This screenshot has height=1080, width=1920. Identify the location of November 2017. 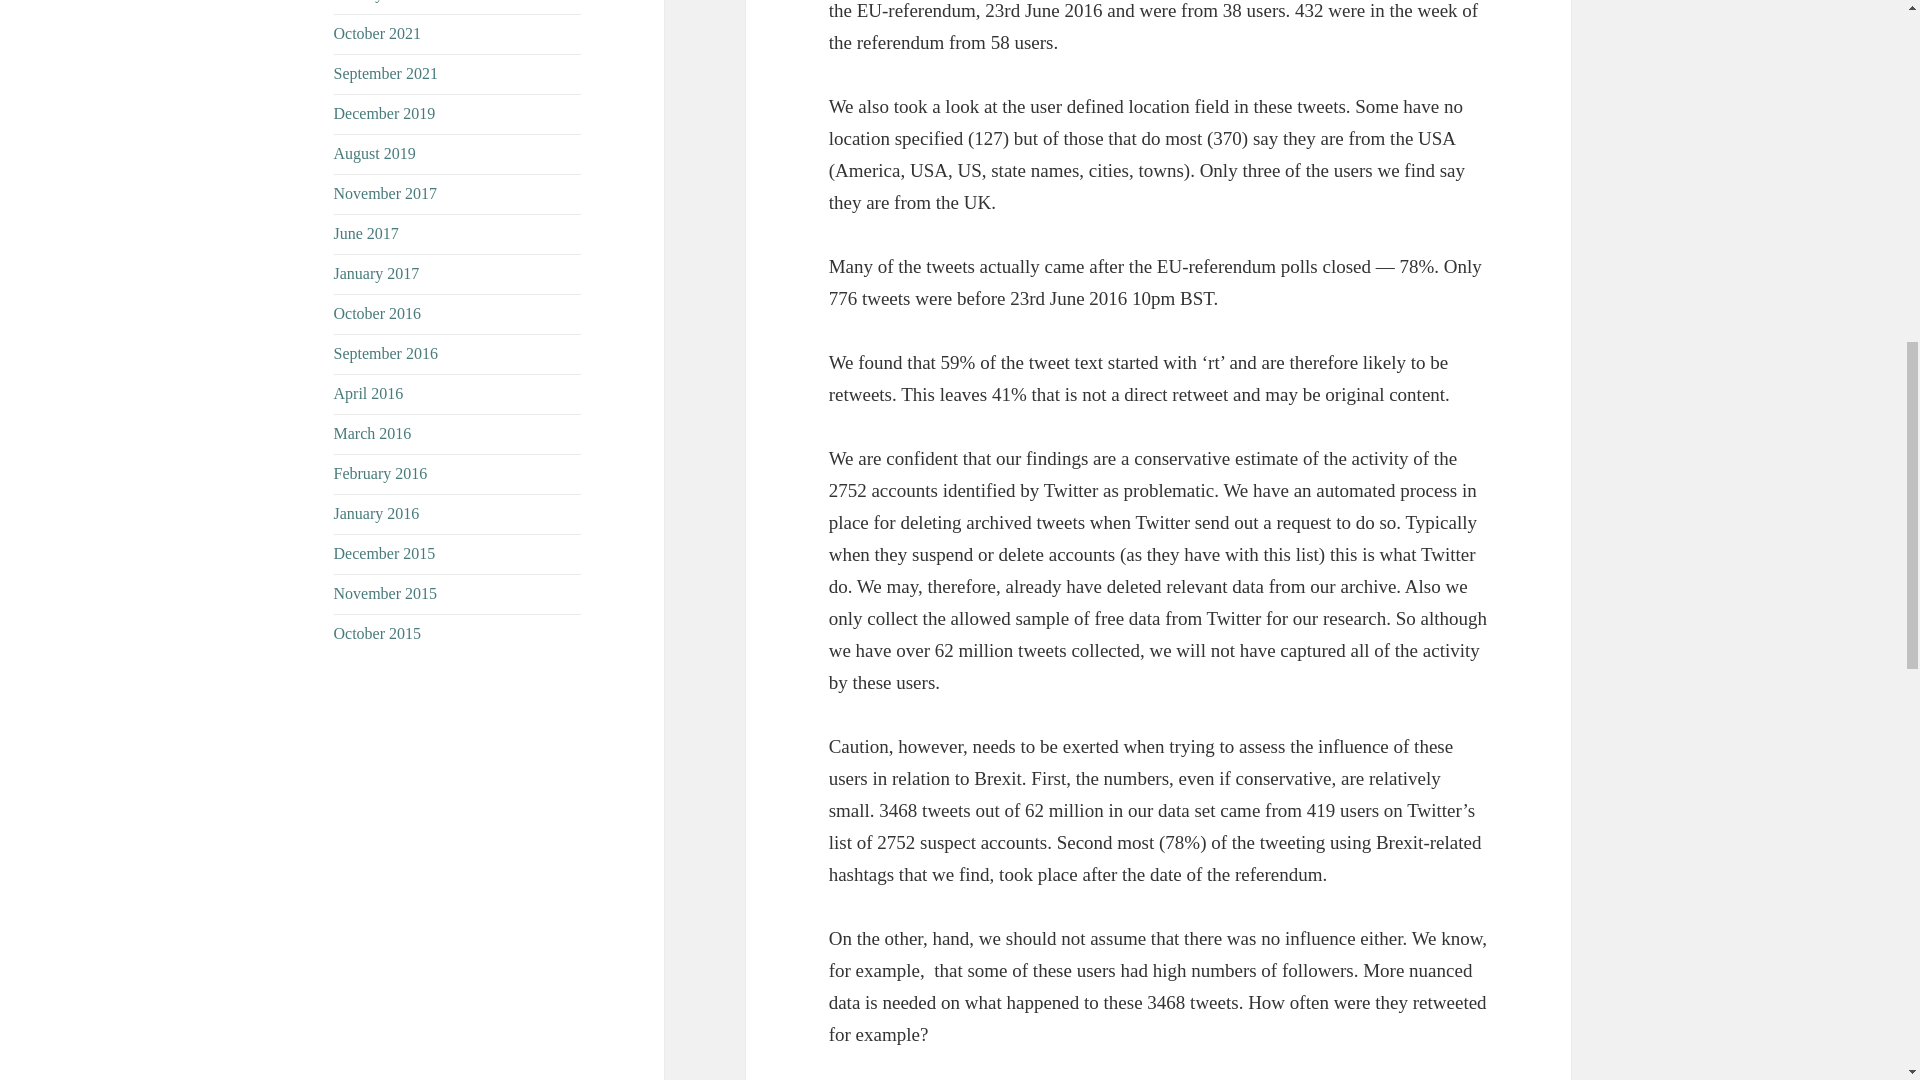
(386, 192).